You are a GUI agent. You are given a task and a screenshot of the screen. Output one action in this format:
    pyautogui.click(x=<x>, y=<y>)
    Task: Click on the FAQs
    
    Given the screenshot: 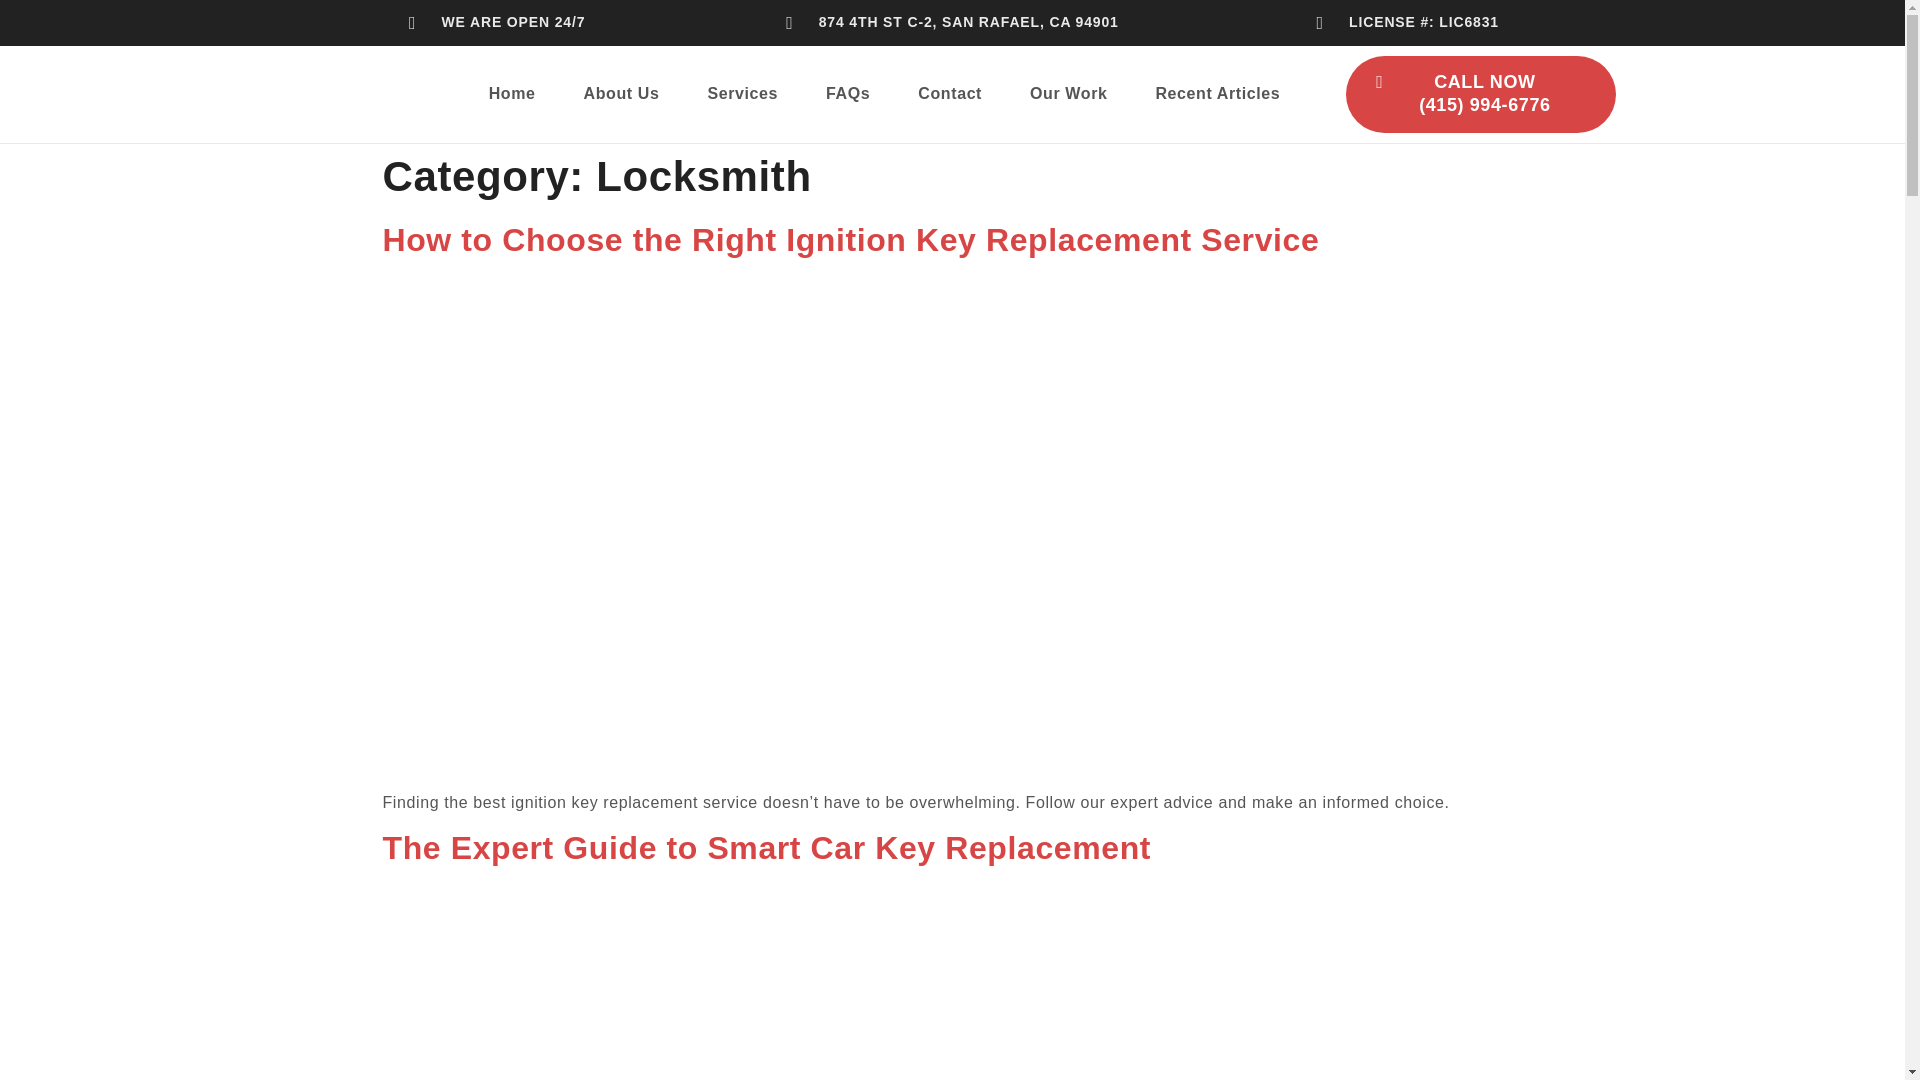 What is the action you would take?
    pyautogui.click(x=848, y=94)
    